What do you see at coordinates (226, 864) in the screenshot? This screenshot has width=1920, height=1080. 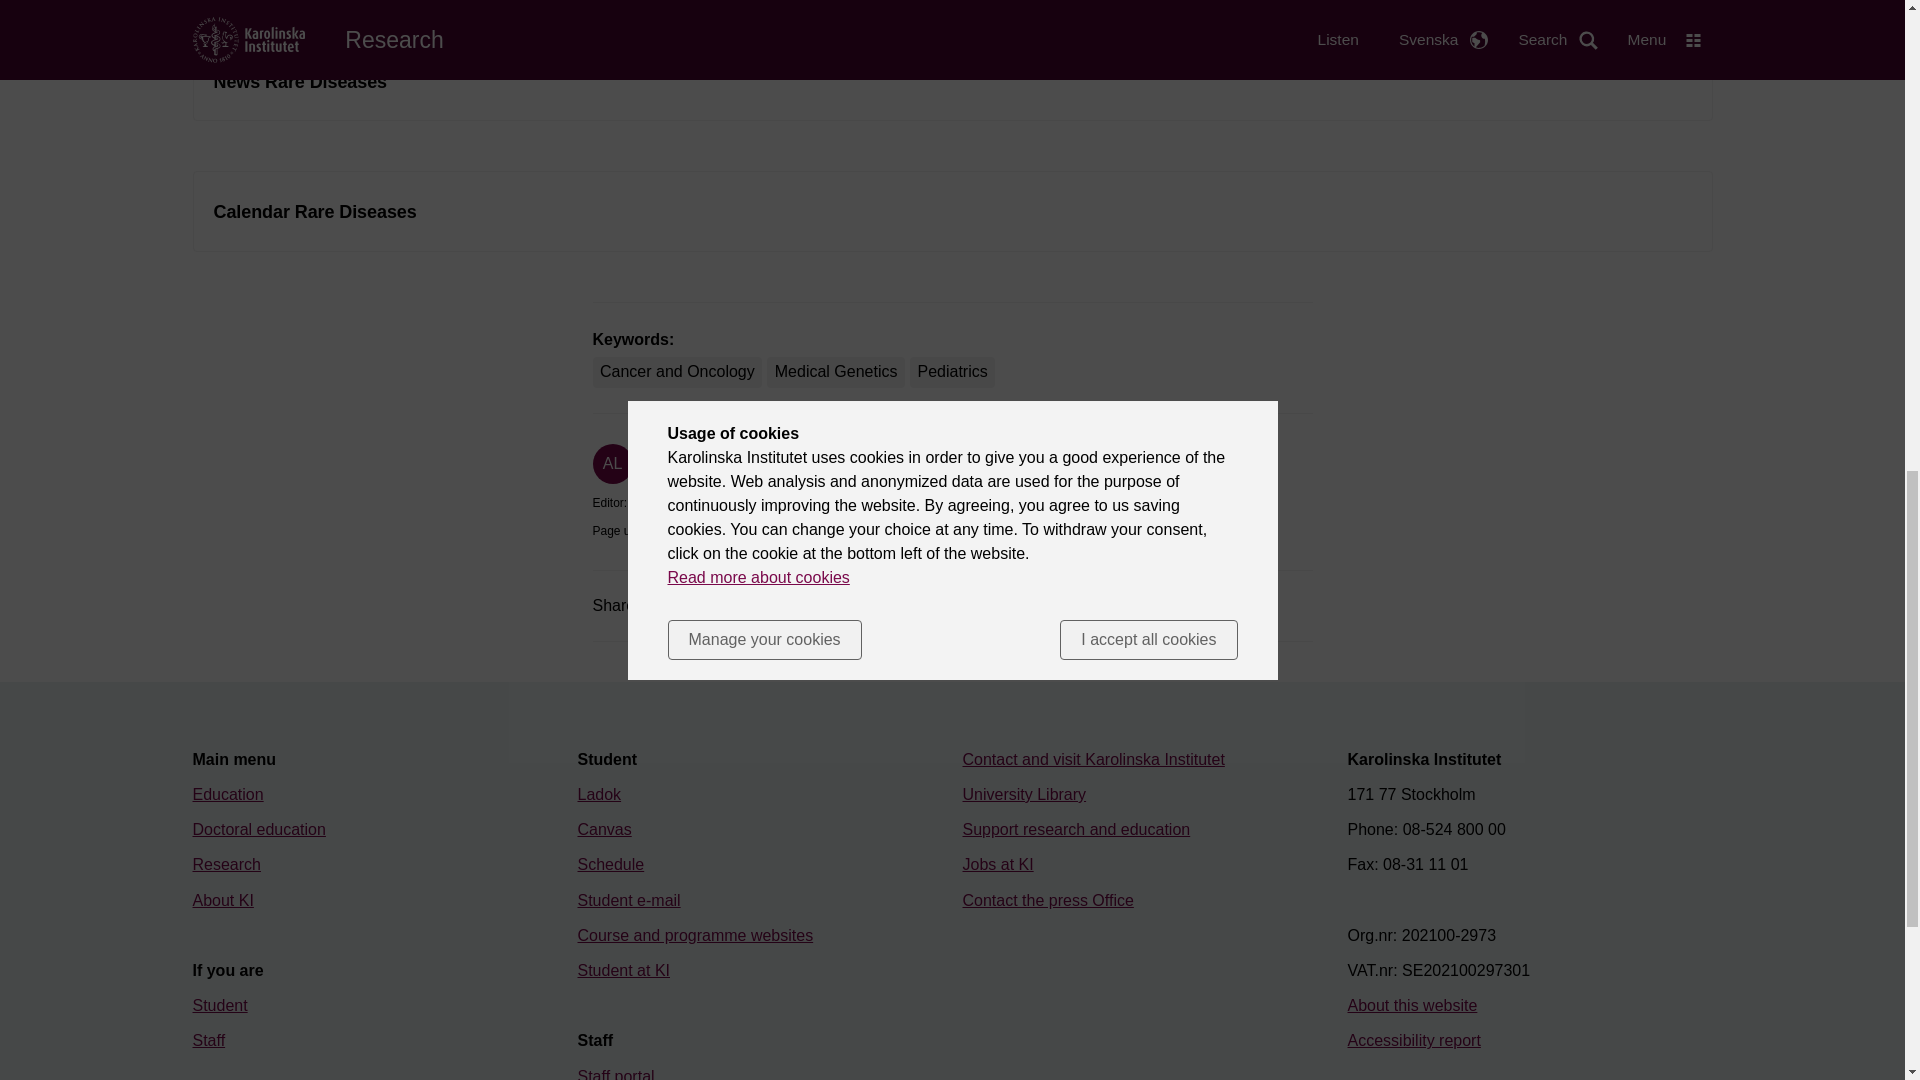 I see `Research` at bounding box center [226, 864].